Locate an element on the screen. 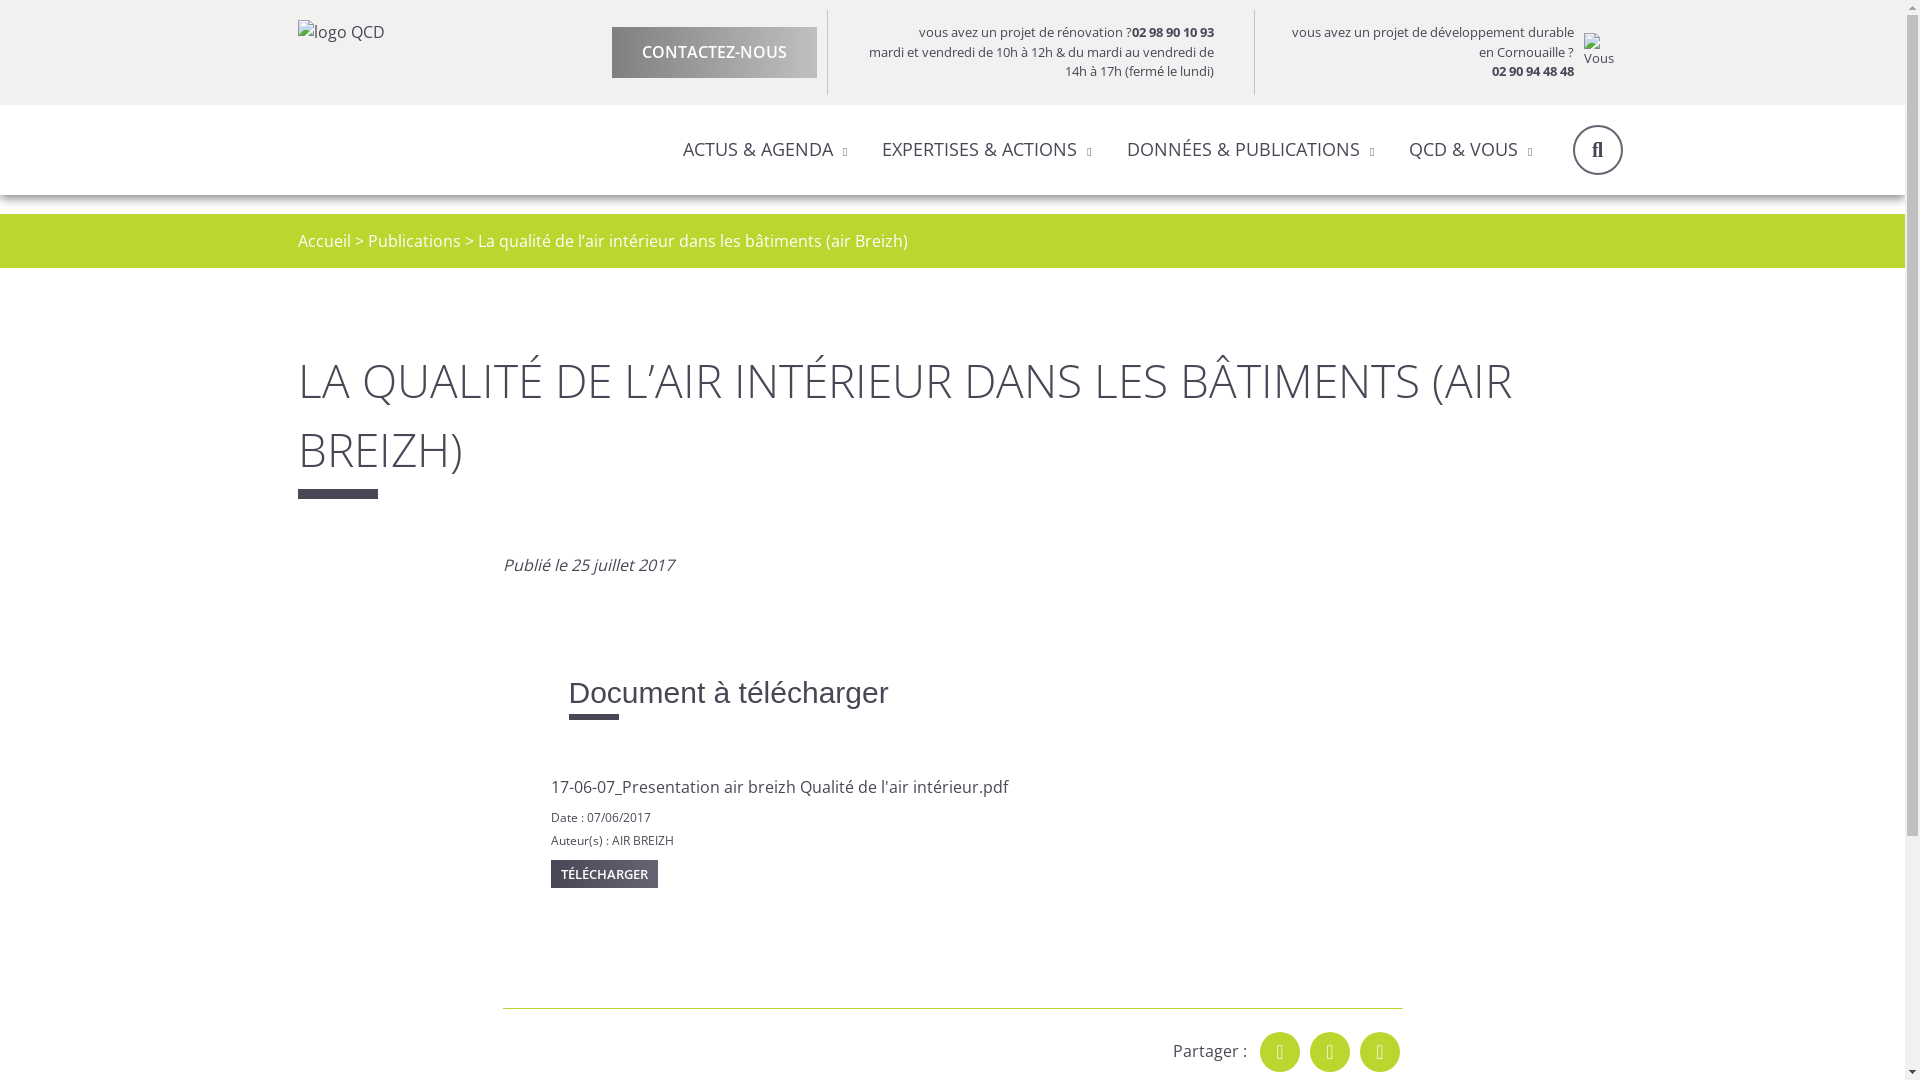 The height and width of the screenshot is (1080, 1920). Twitter is located at coordinates (1330, 1052).